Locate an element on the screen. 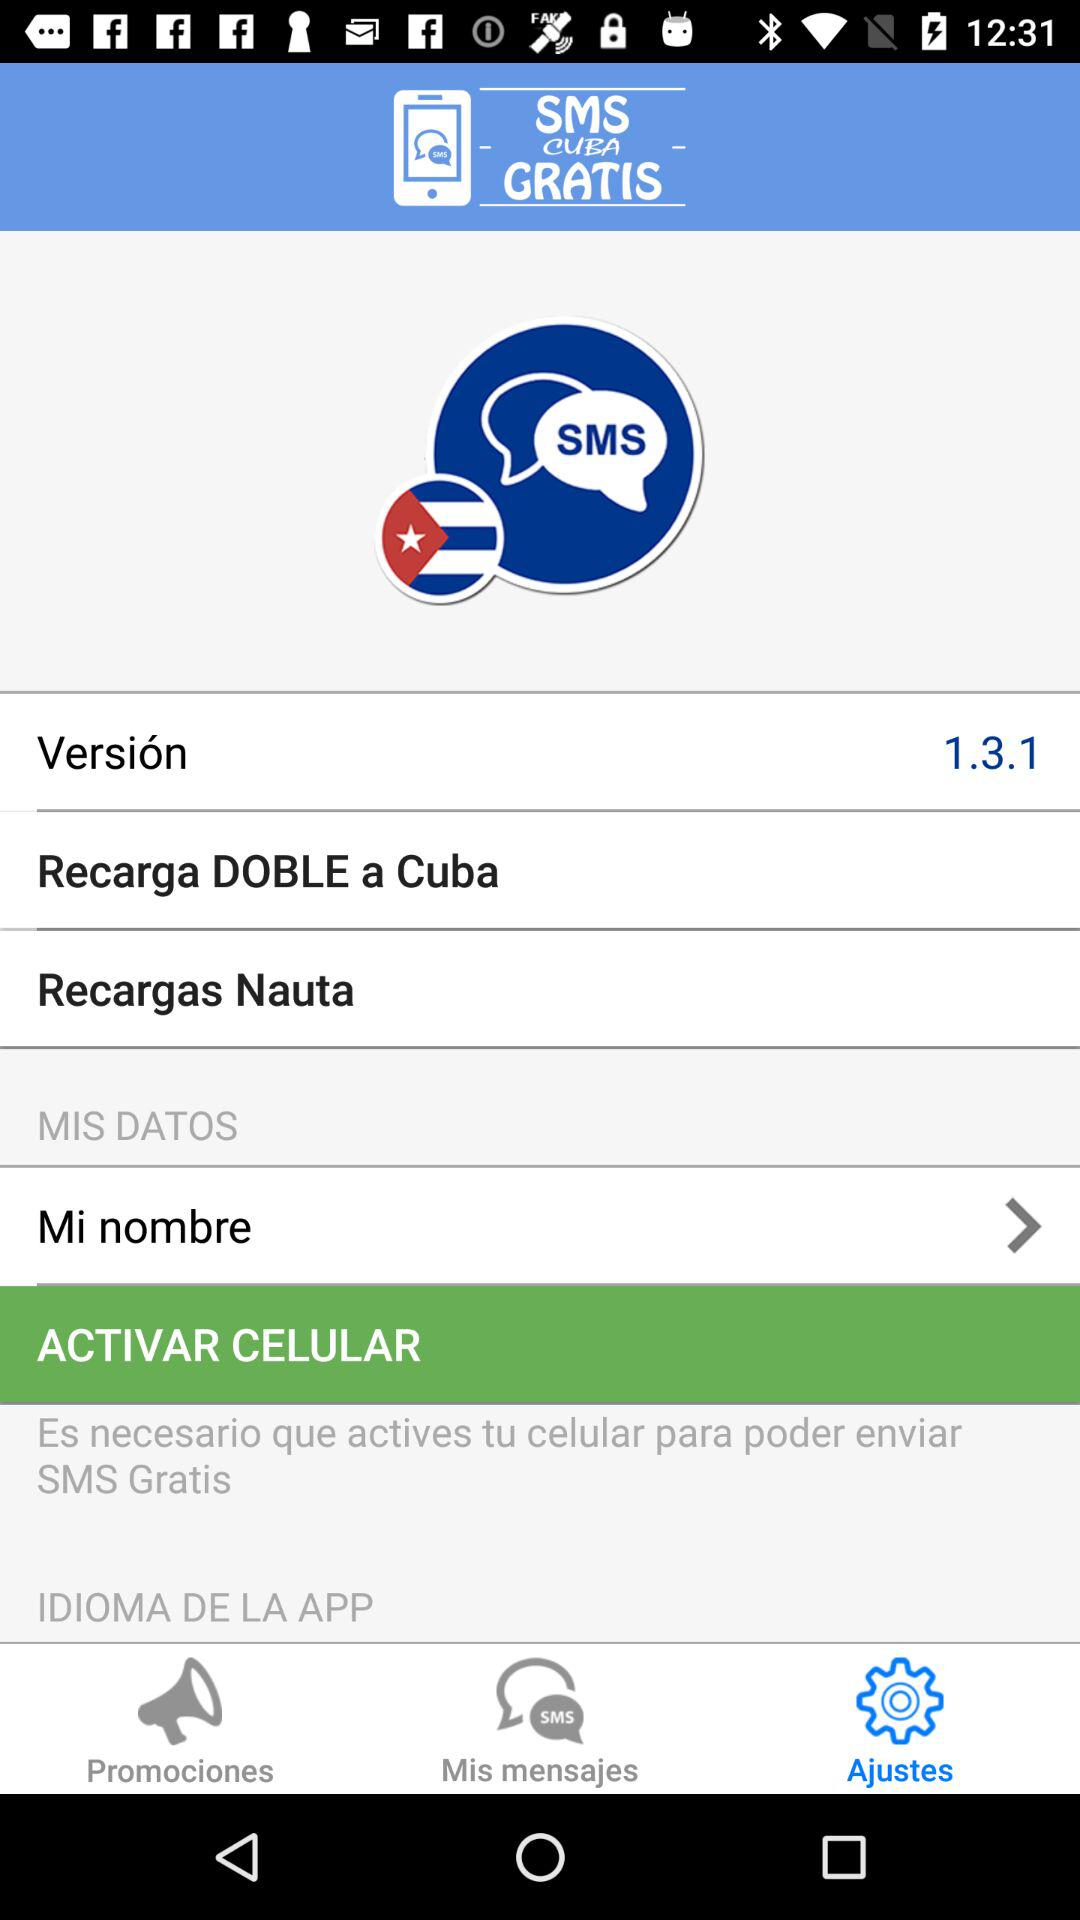  jump to the recarga doble a item is located at coordinates (540, 870).